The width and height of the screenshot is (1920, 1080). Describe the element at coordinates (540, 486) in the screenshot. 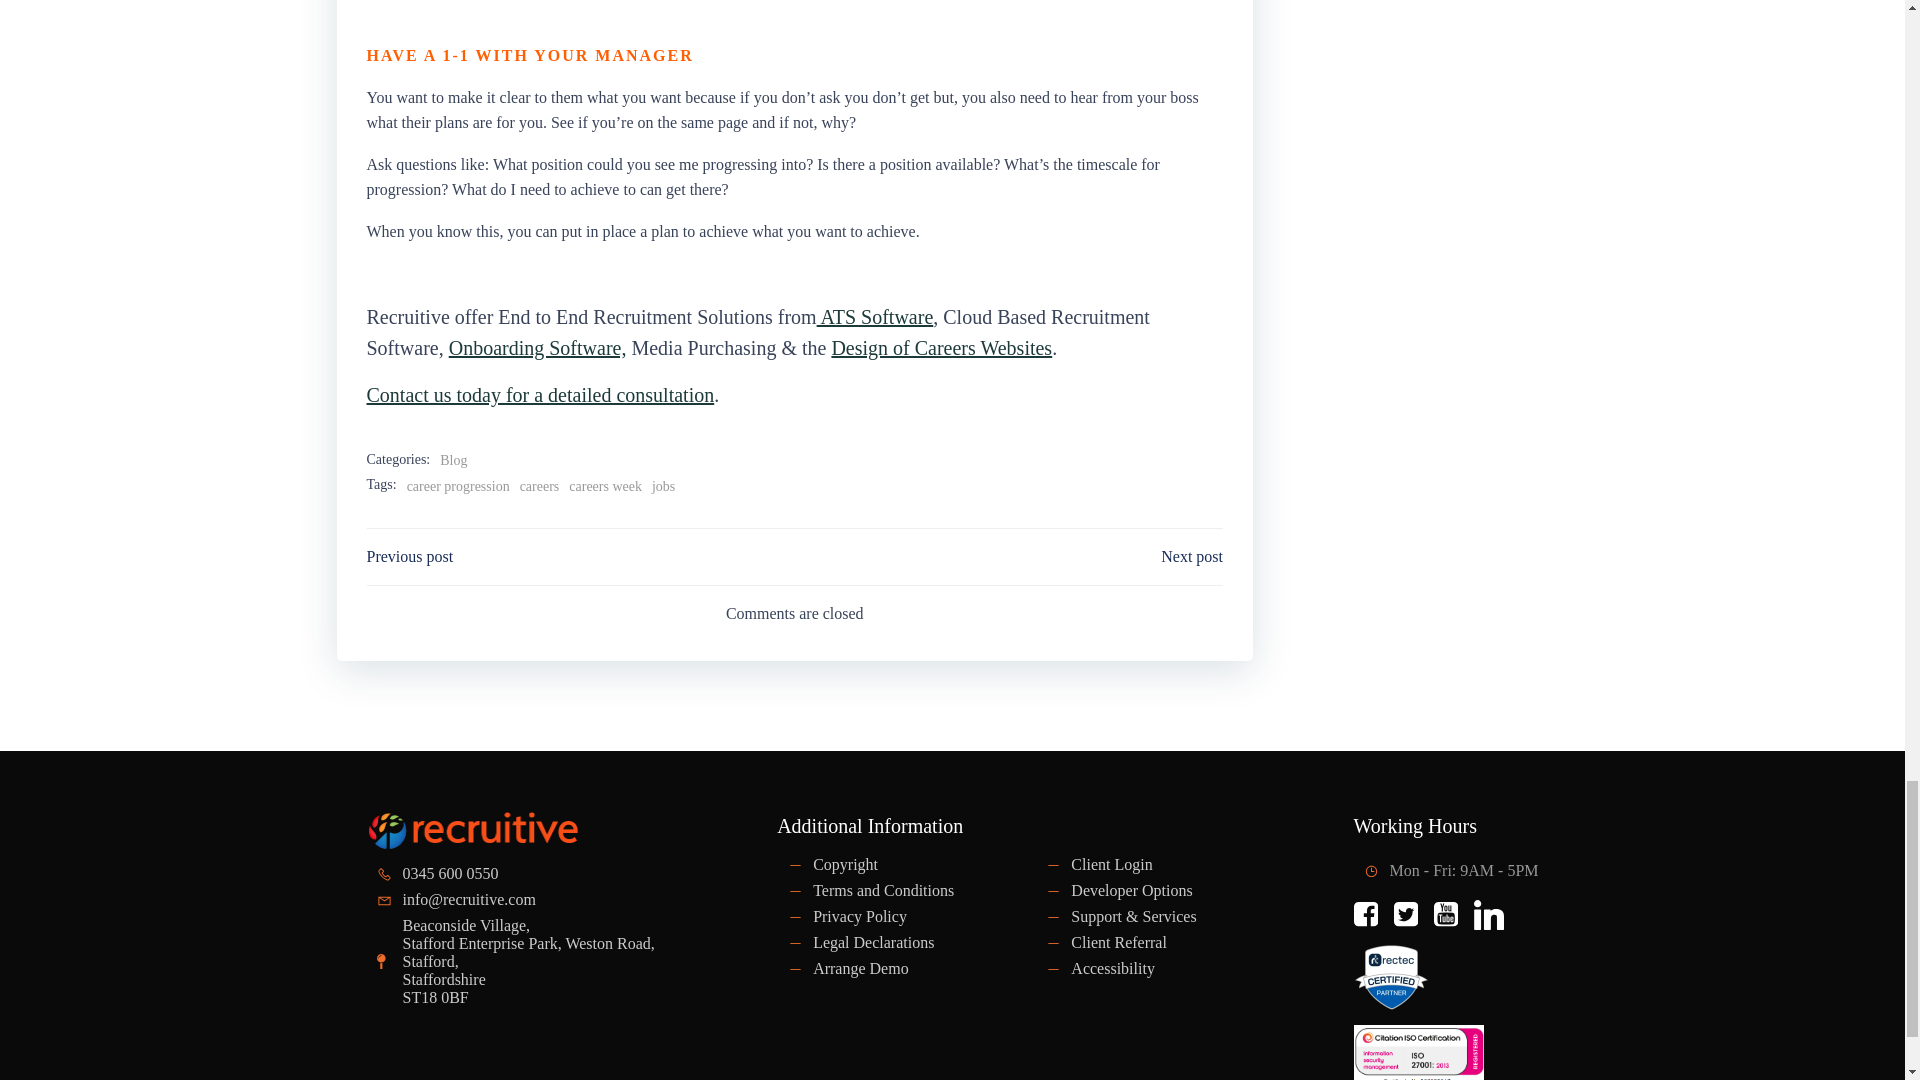

I see `careers` at that location.